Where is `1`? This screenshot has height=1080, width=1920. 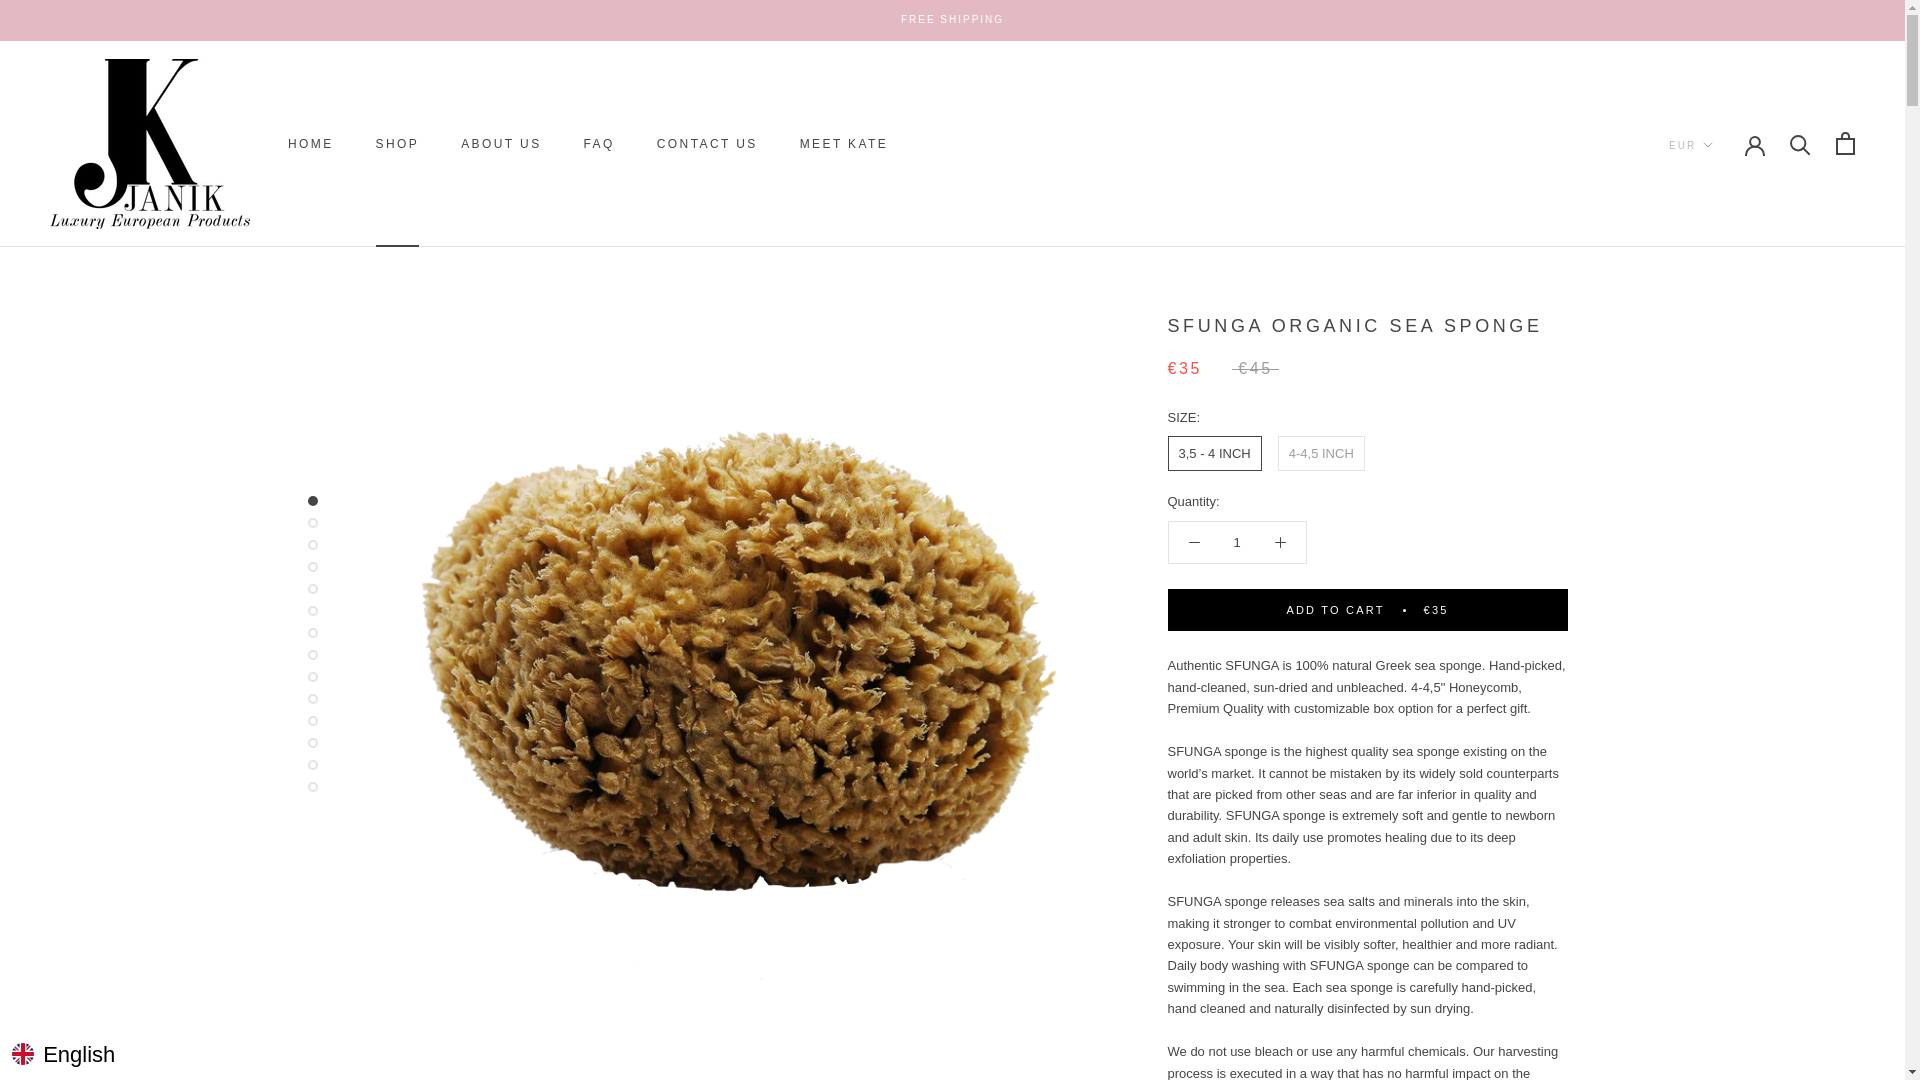
1 is located at coordinates (500, 144).